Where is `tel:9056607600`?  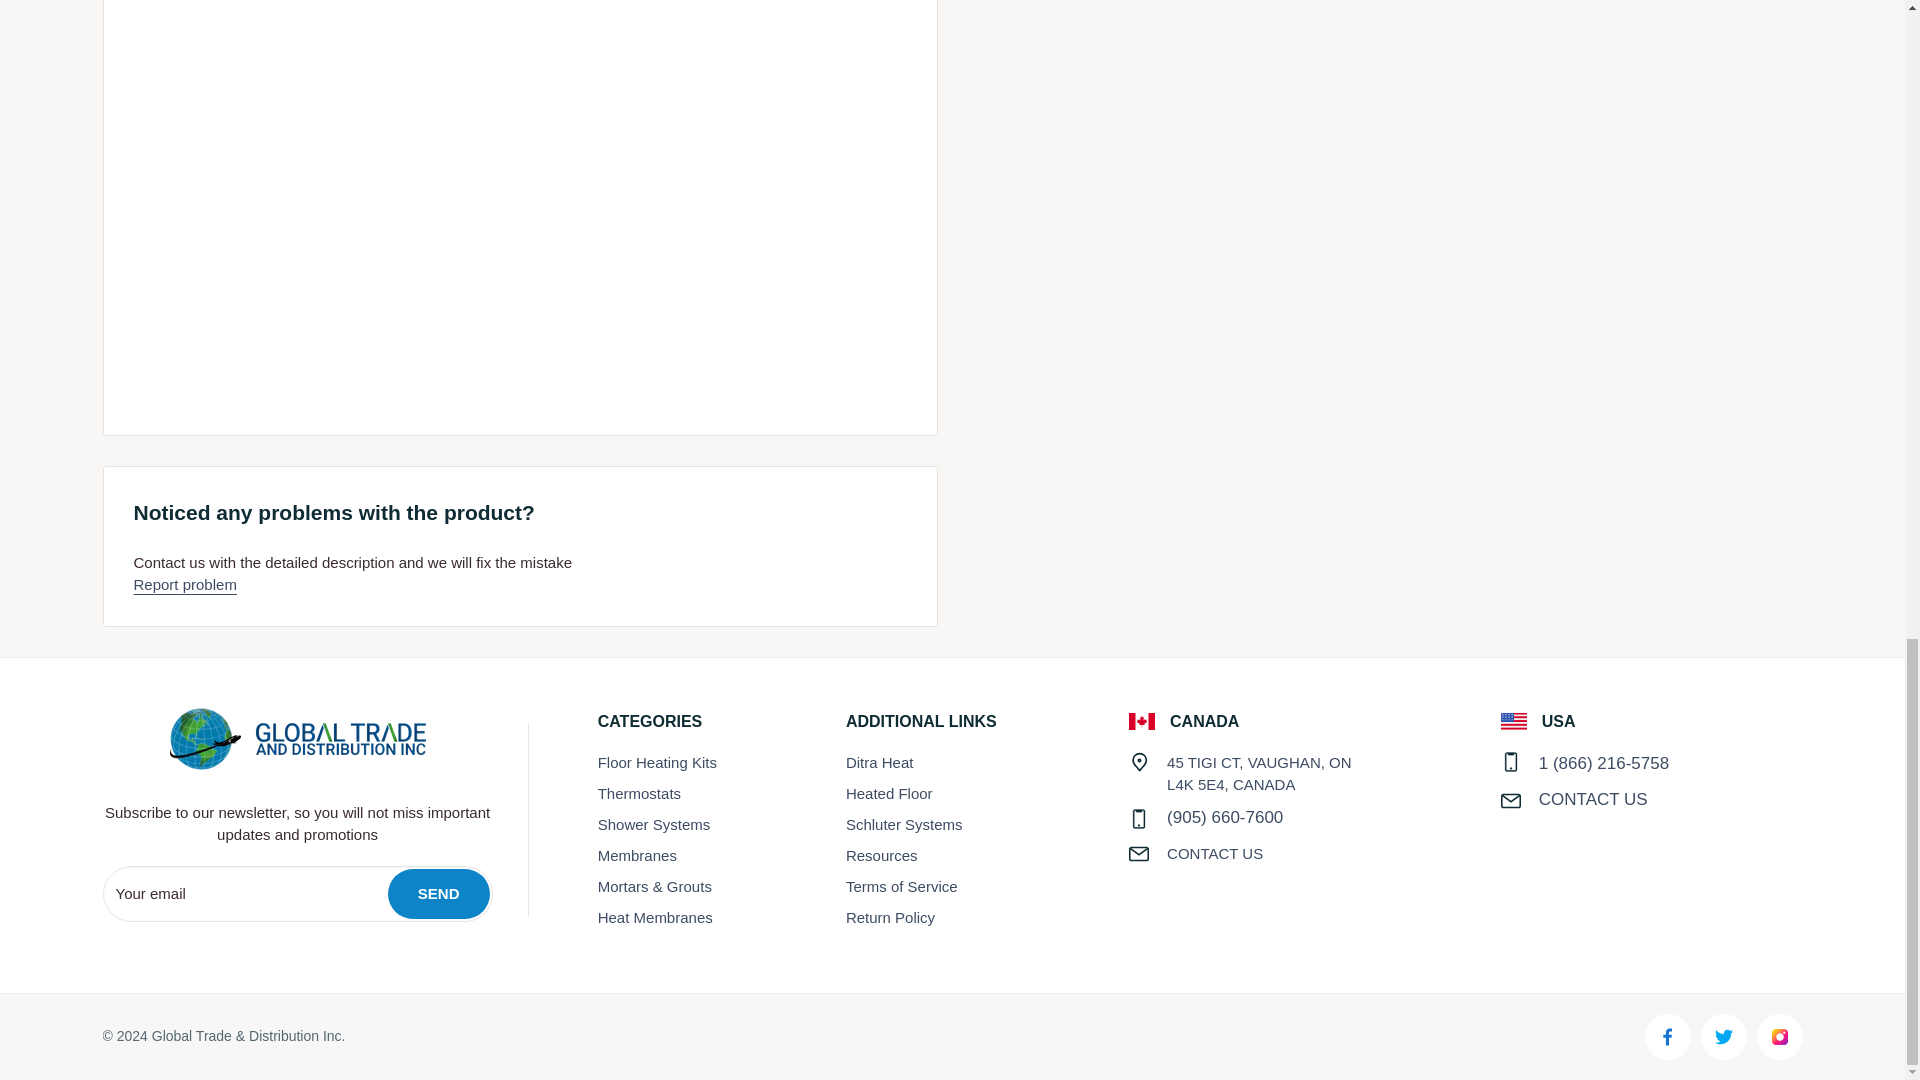
tel:9056607600 is located at coordinates (1224, 817).